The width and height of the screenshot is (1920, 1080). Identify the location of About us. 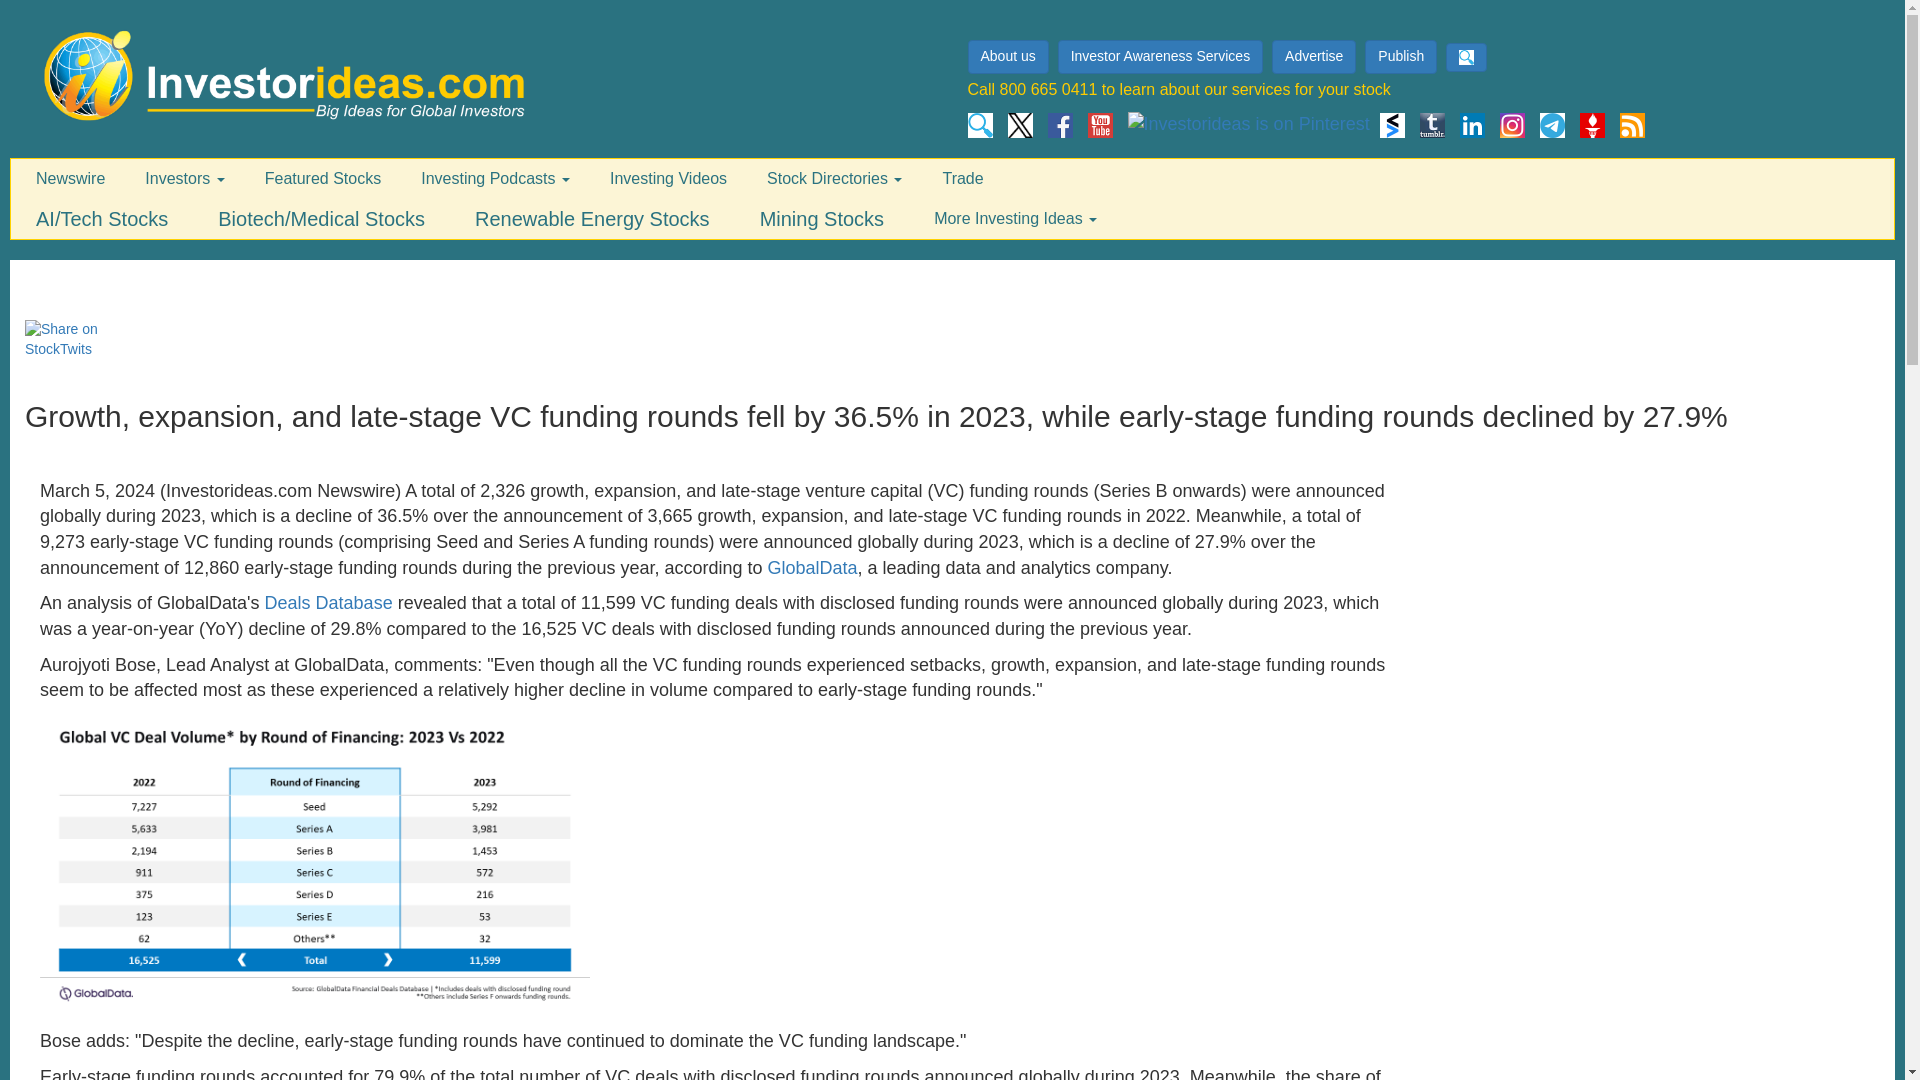
(1008, 56).